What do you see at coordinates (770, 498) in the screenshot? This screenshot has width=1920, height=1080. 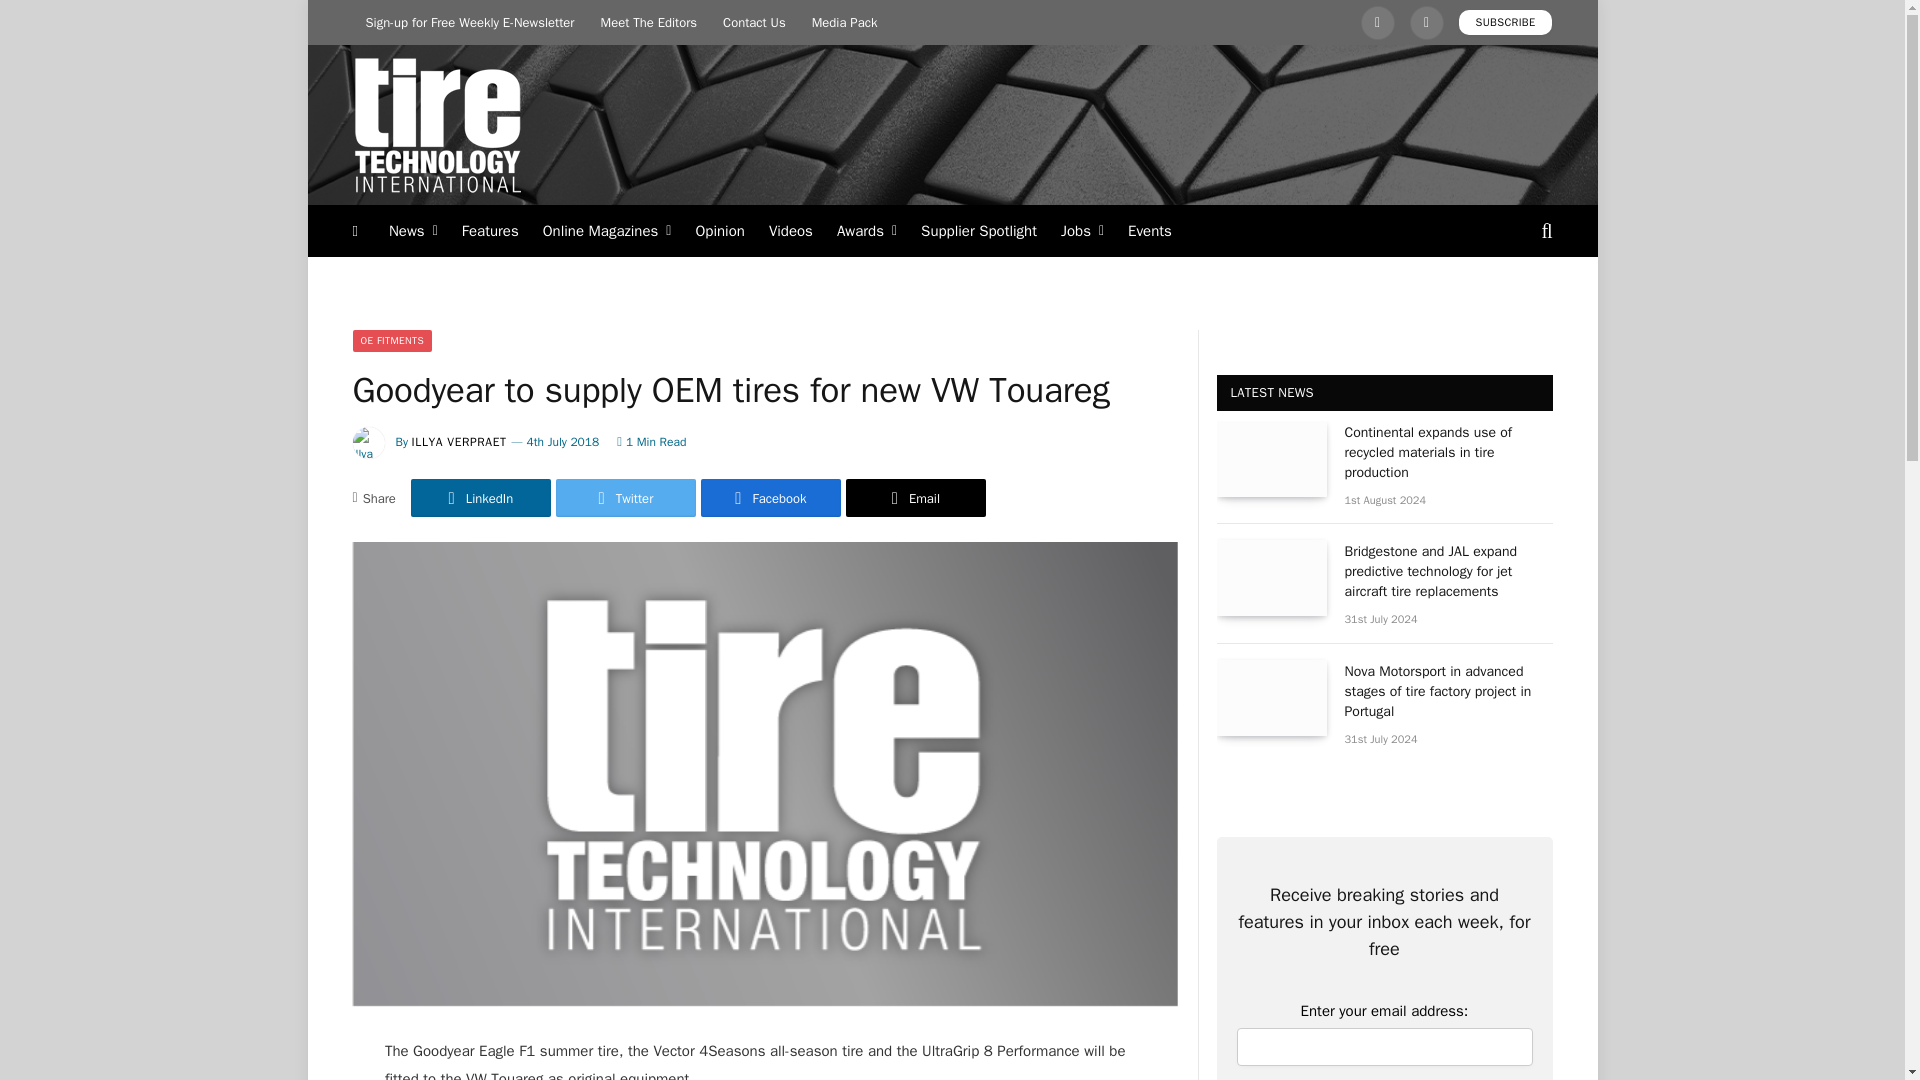 I see `Share on Facebook` at bounding box center [770, 498].